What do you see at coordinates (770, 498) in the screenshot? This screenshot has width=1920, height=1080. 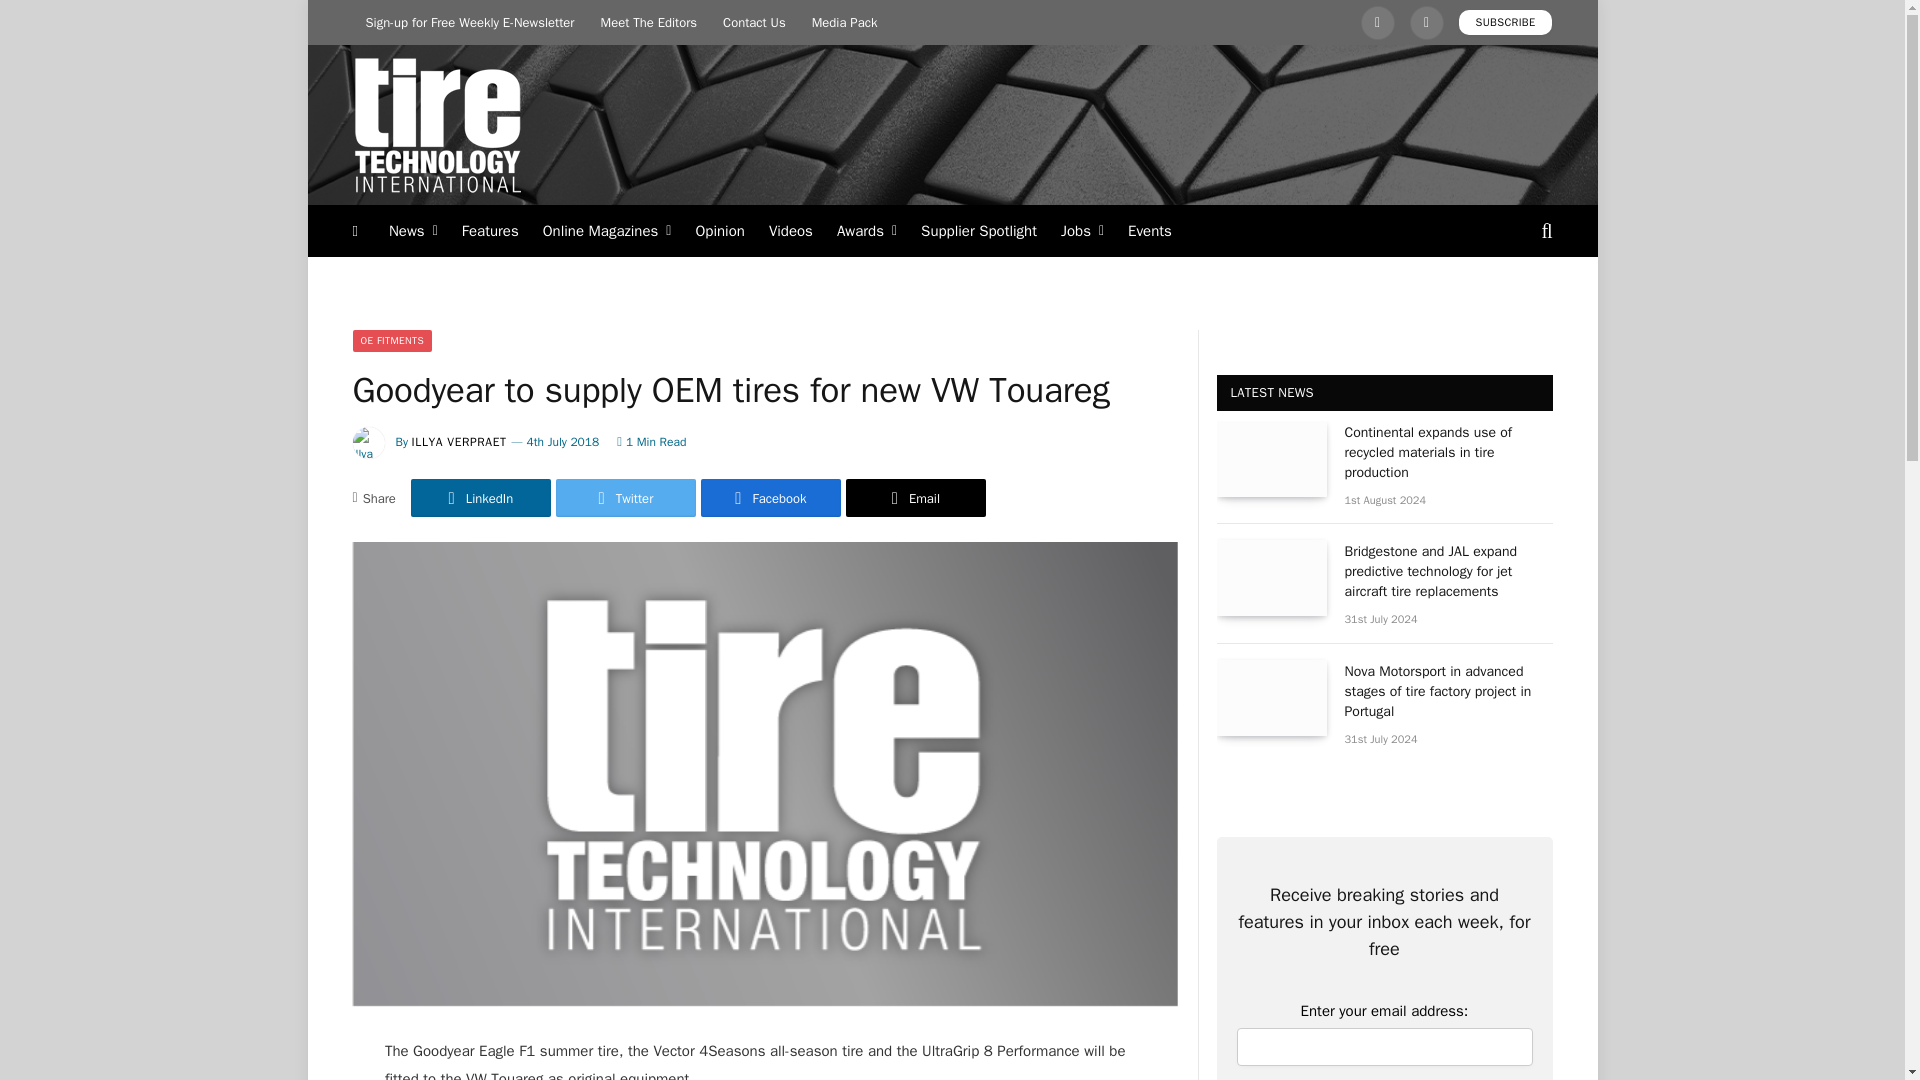 I see `Share on Facebook` at bounding box center [770, 498].